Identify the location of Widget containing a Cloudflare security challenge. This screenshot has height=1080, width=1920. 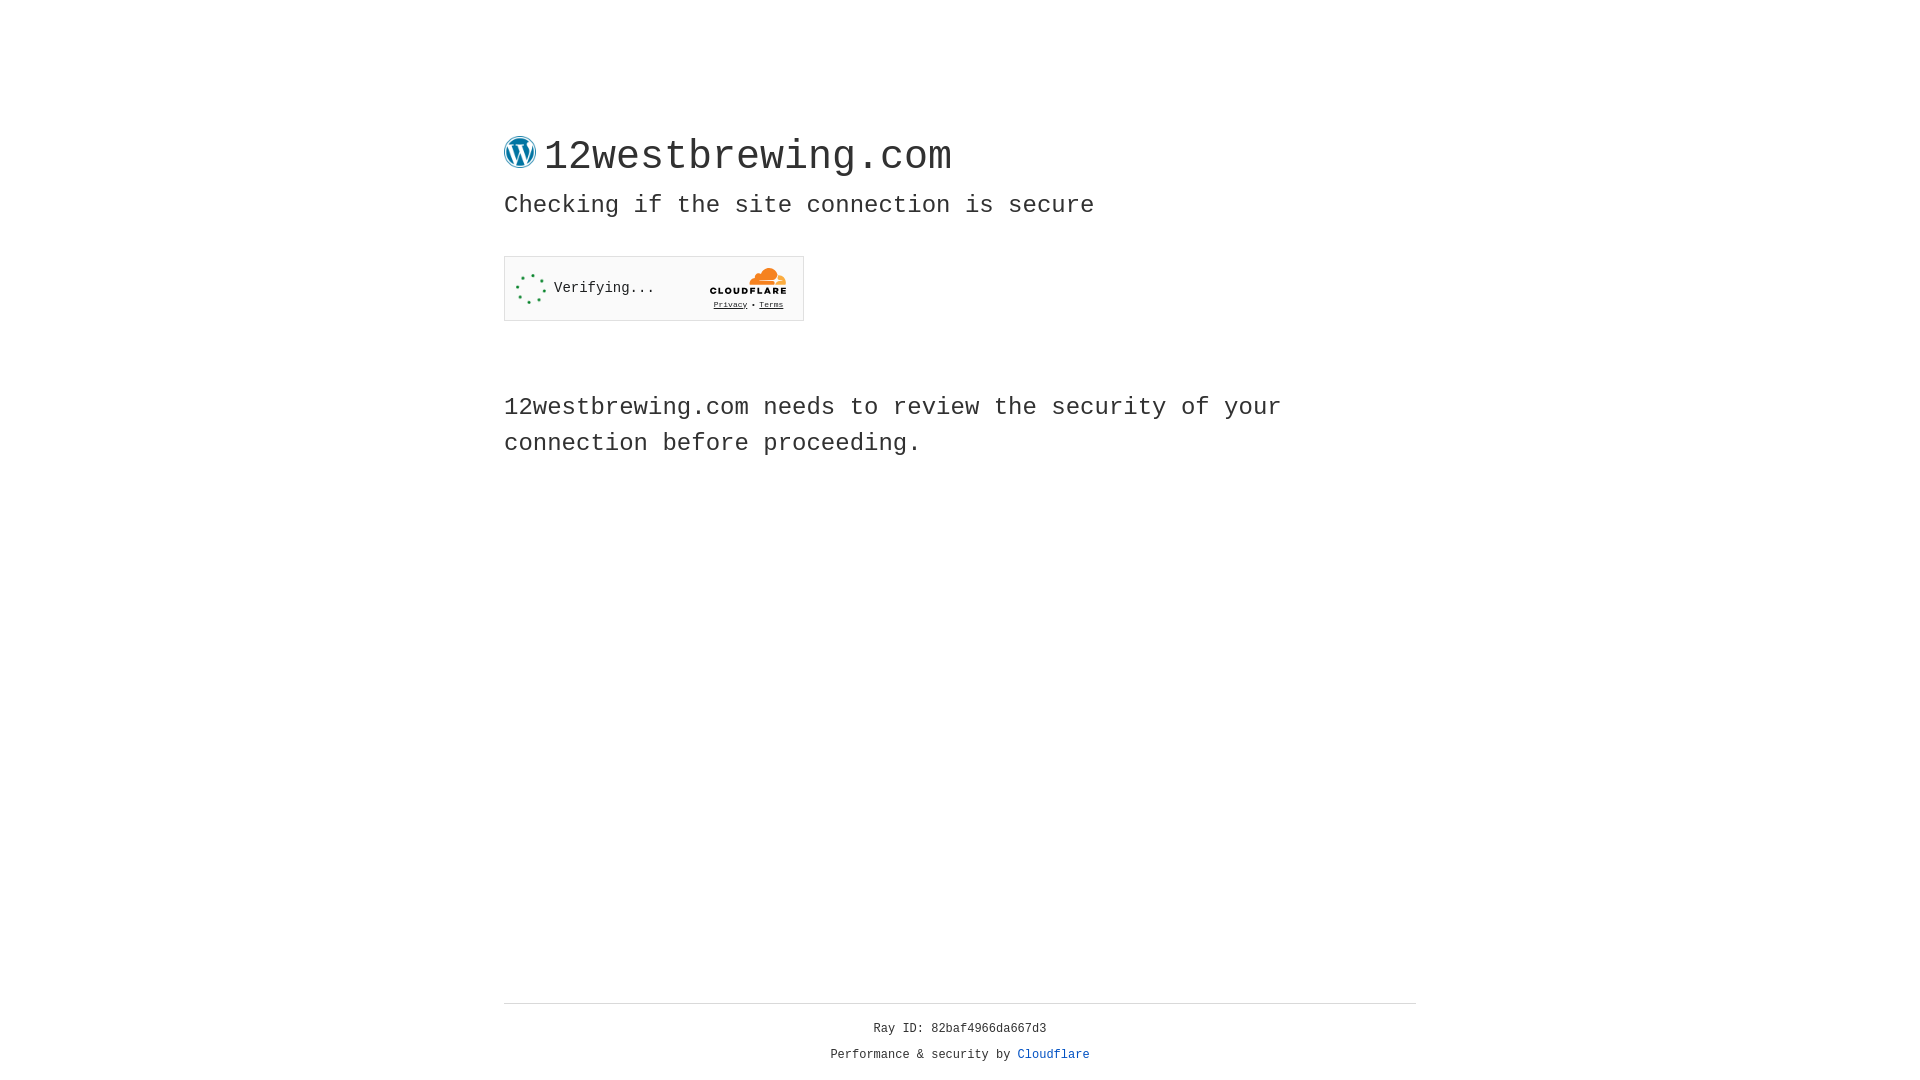
(654, 288).